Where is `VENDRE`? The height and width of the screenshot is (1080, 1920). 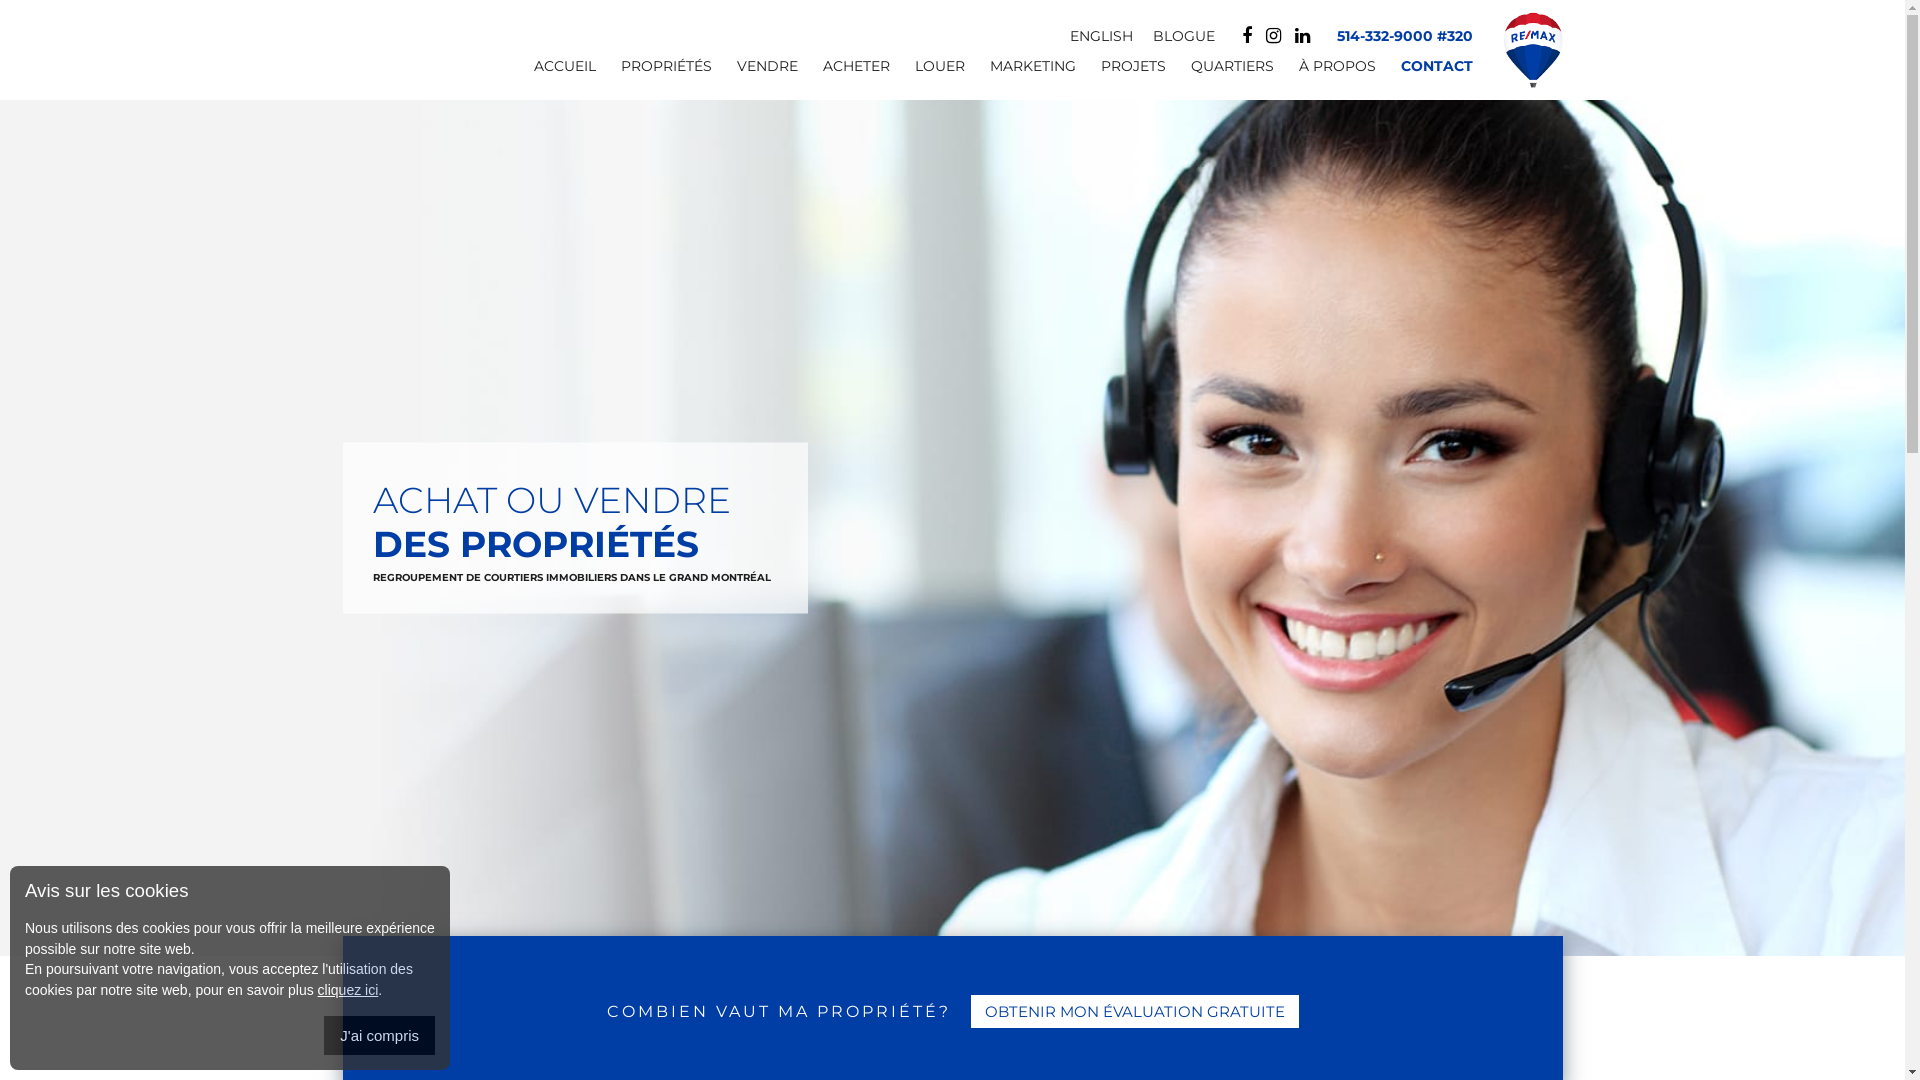
VENDRE is located at coordinates (755, 74).